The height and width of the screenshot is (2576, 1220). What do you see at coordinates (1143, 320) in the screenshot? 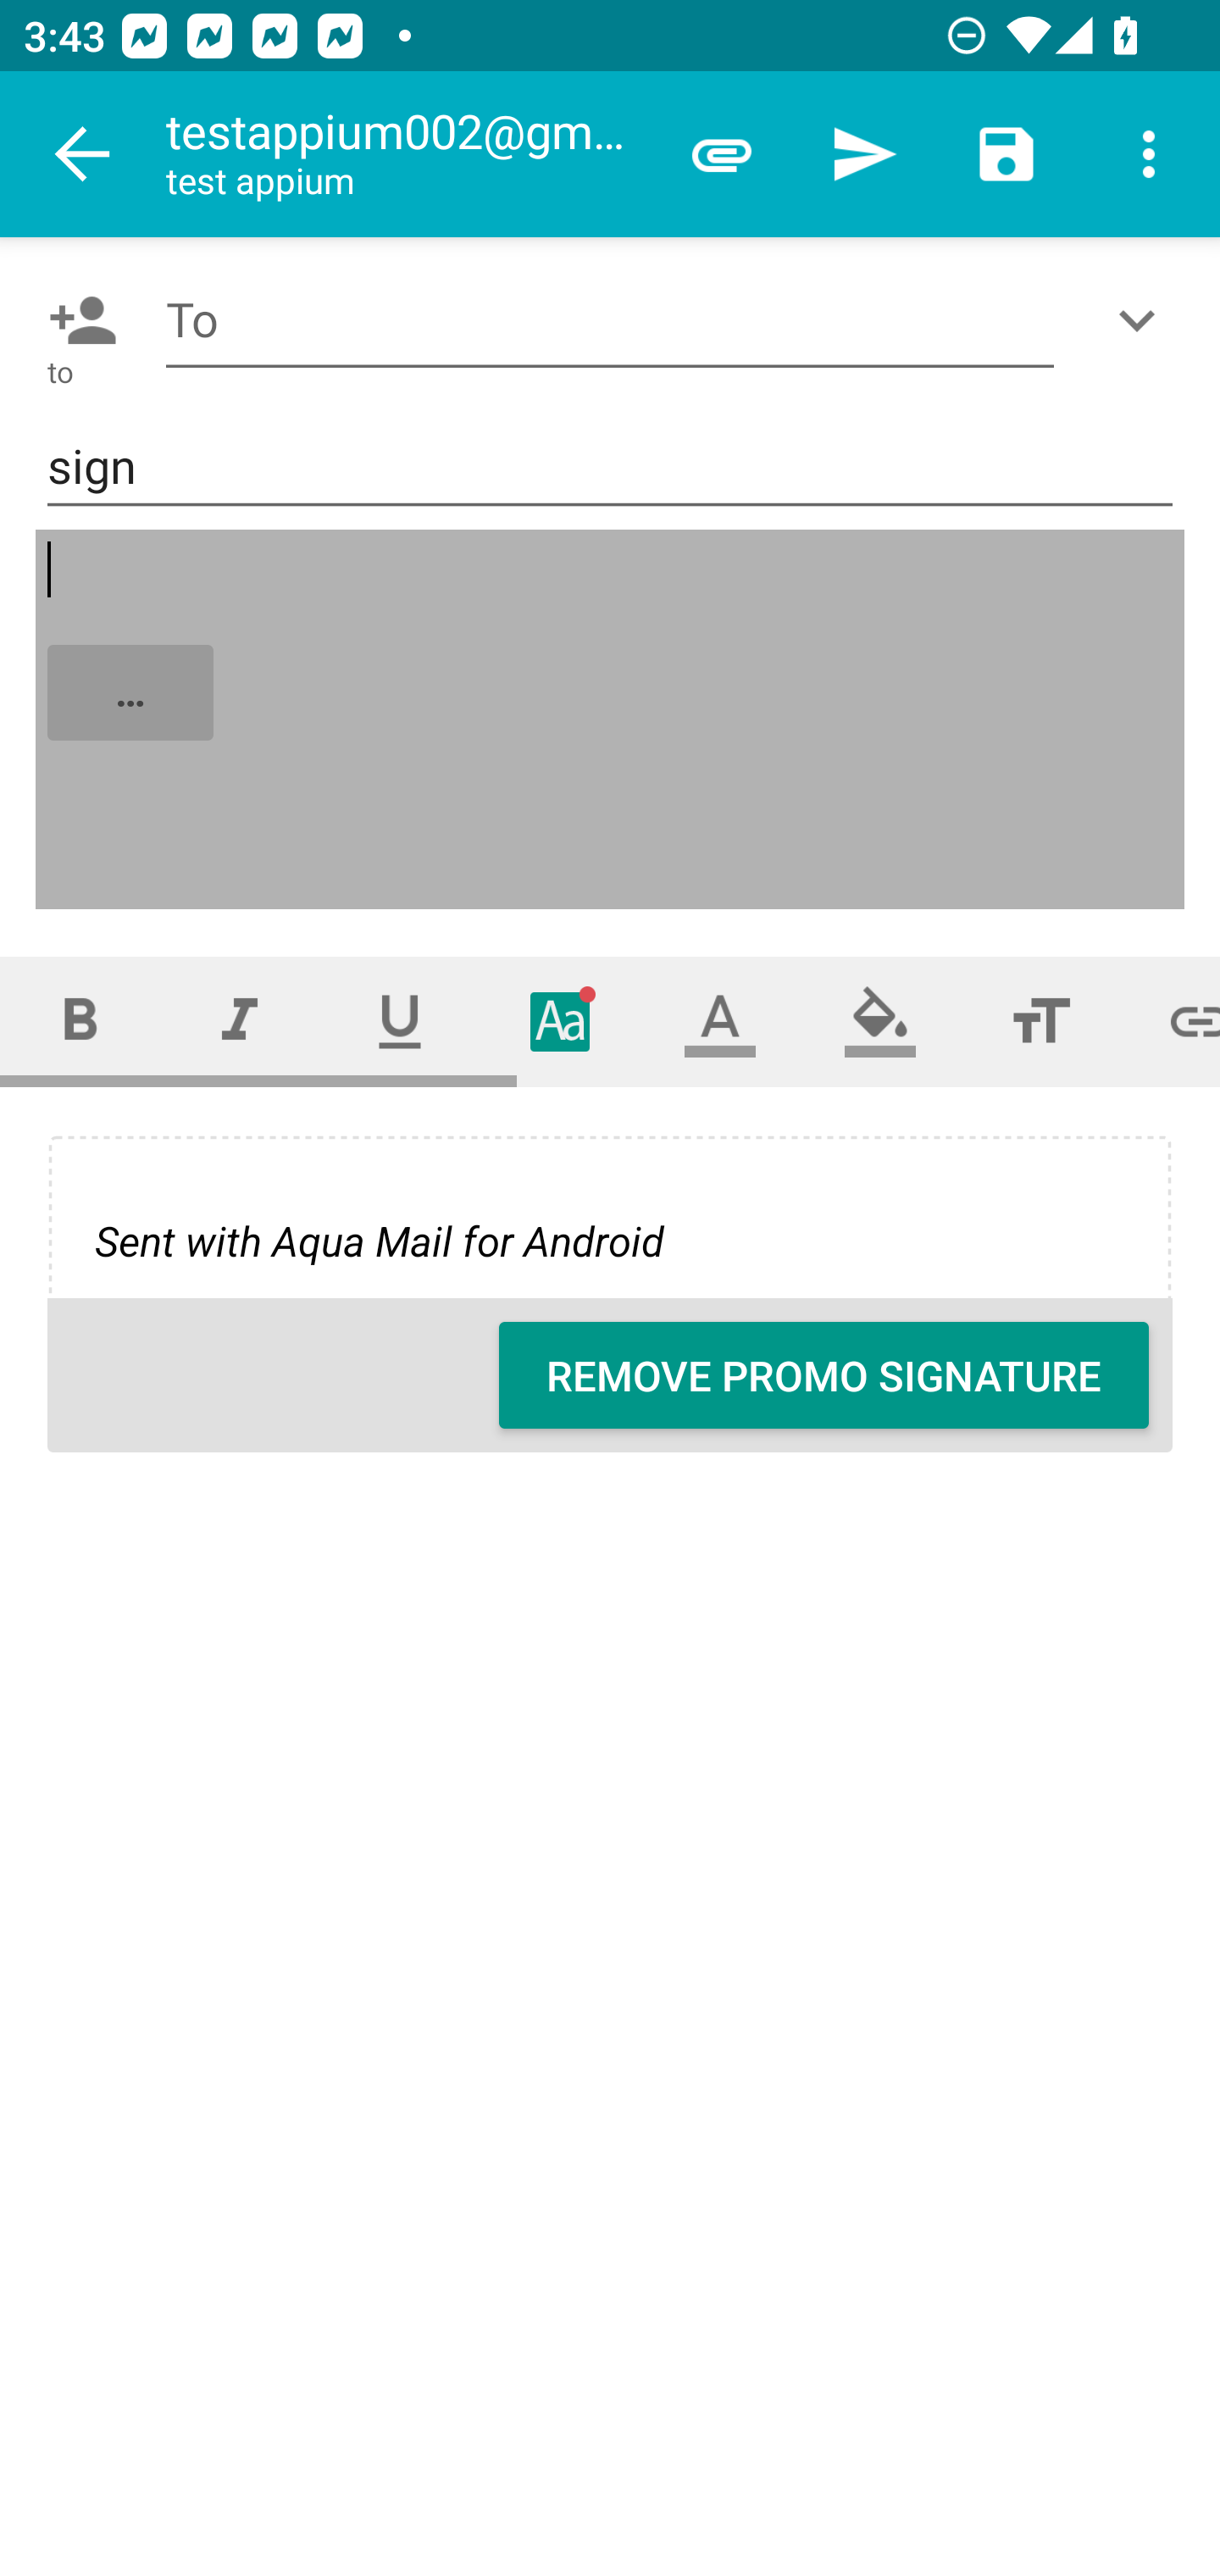
I see `Show/Add CC/BCC` at bounding box center [1143, 320].